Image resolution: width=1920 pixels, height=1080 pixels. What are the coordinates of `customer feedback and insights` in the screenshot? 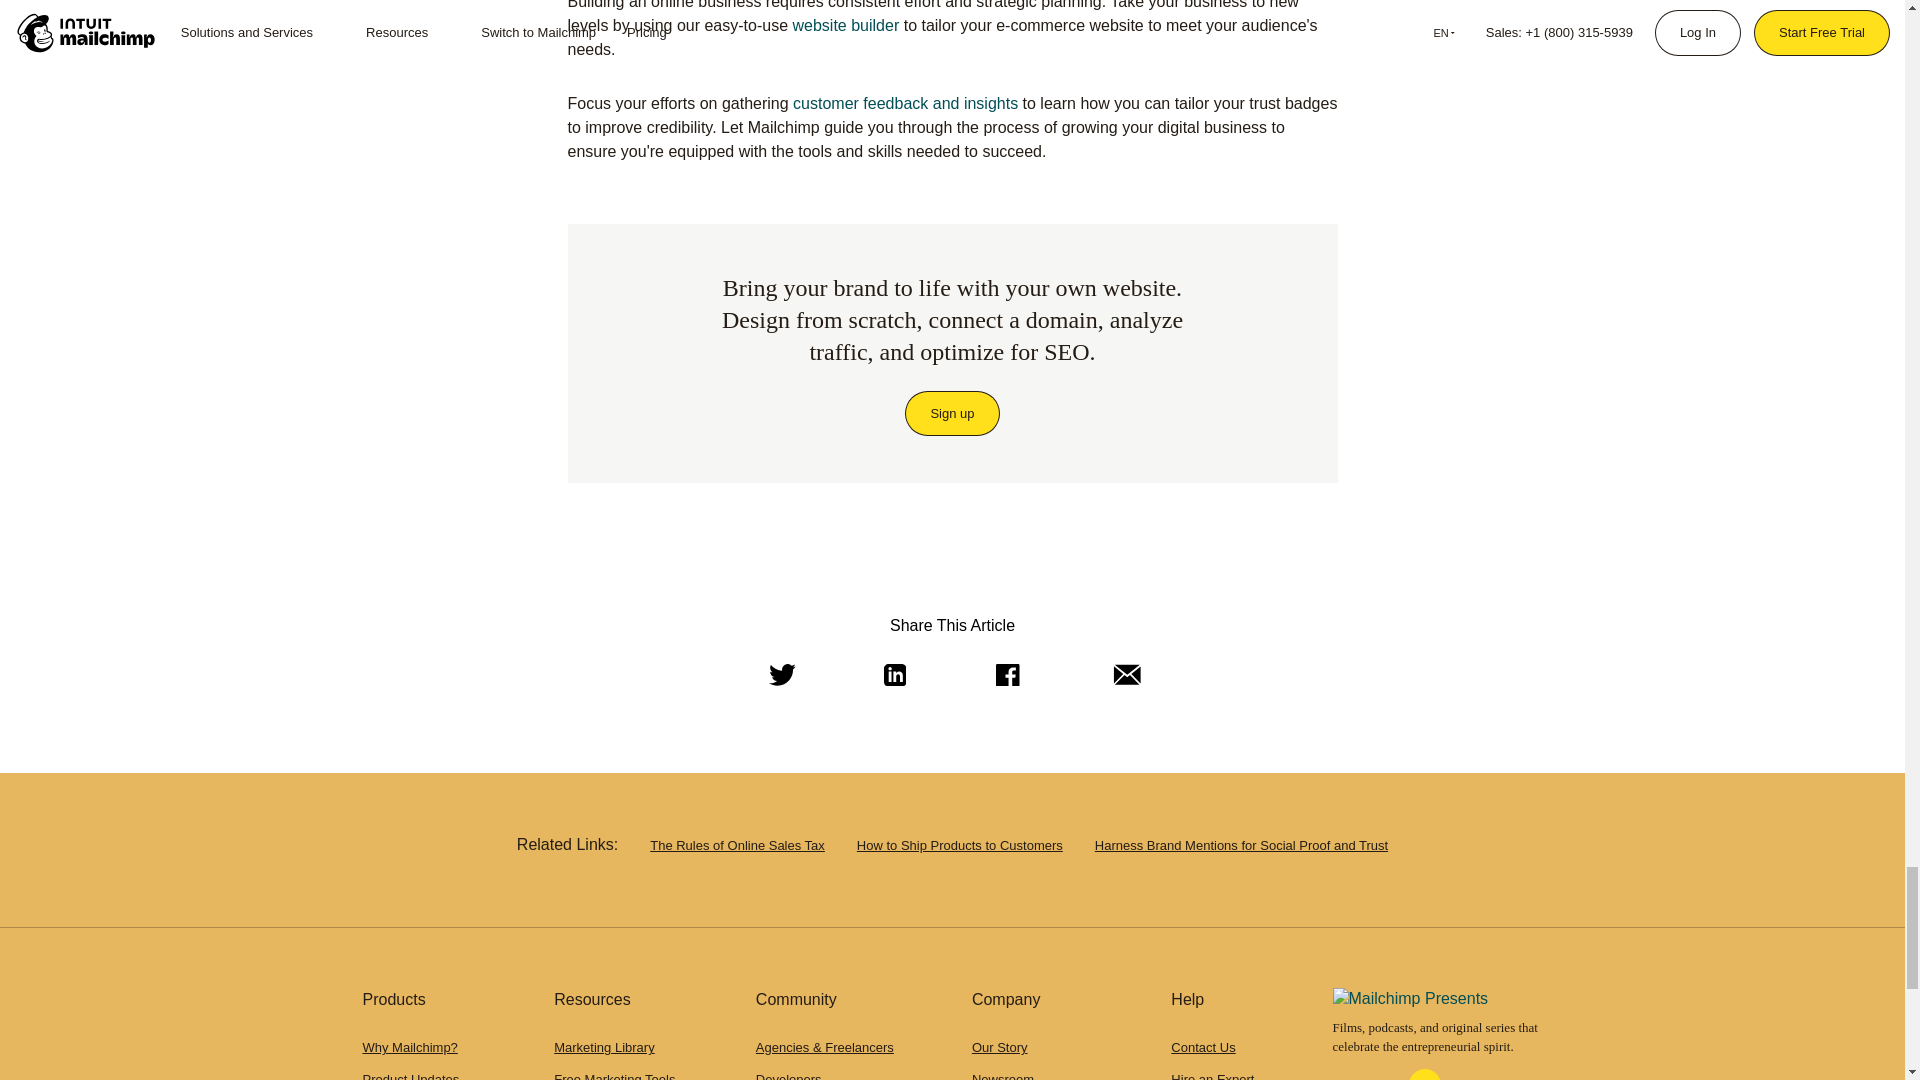 It's located at (904, 104).